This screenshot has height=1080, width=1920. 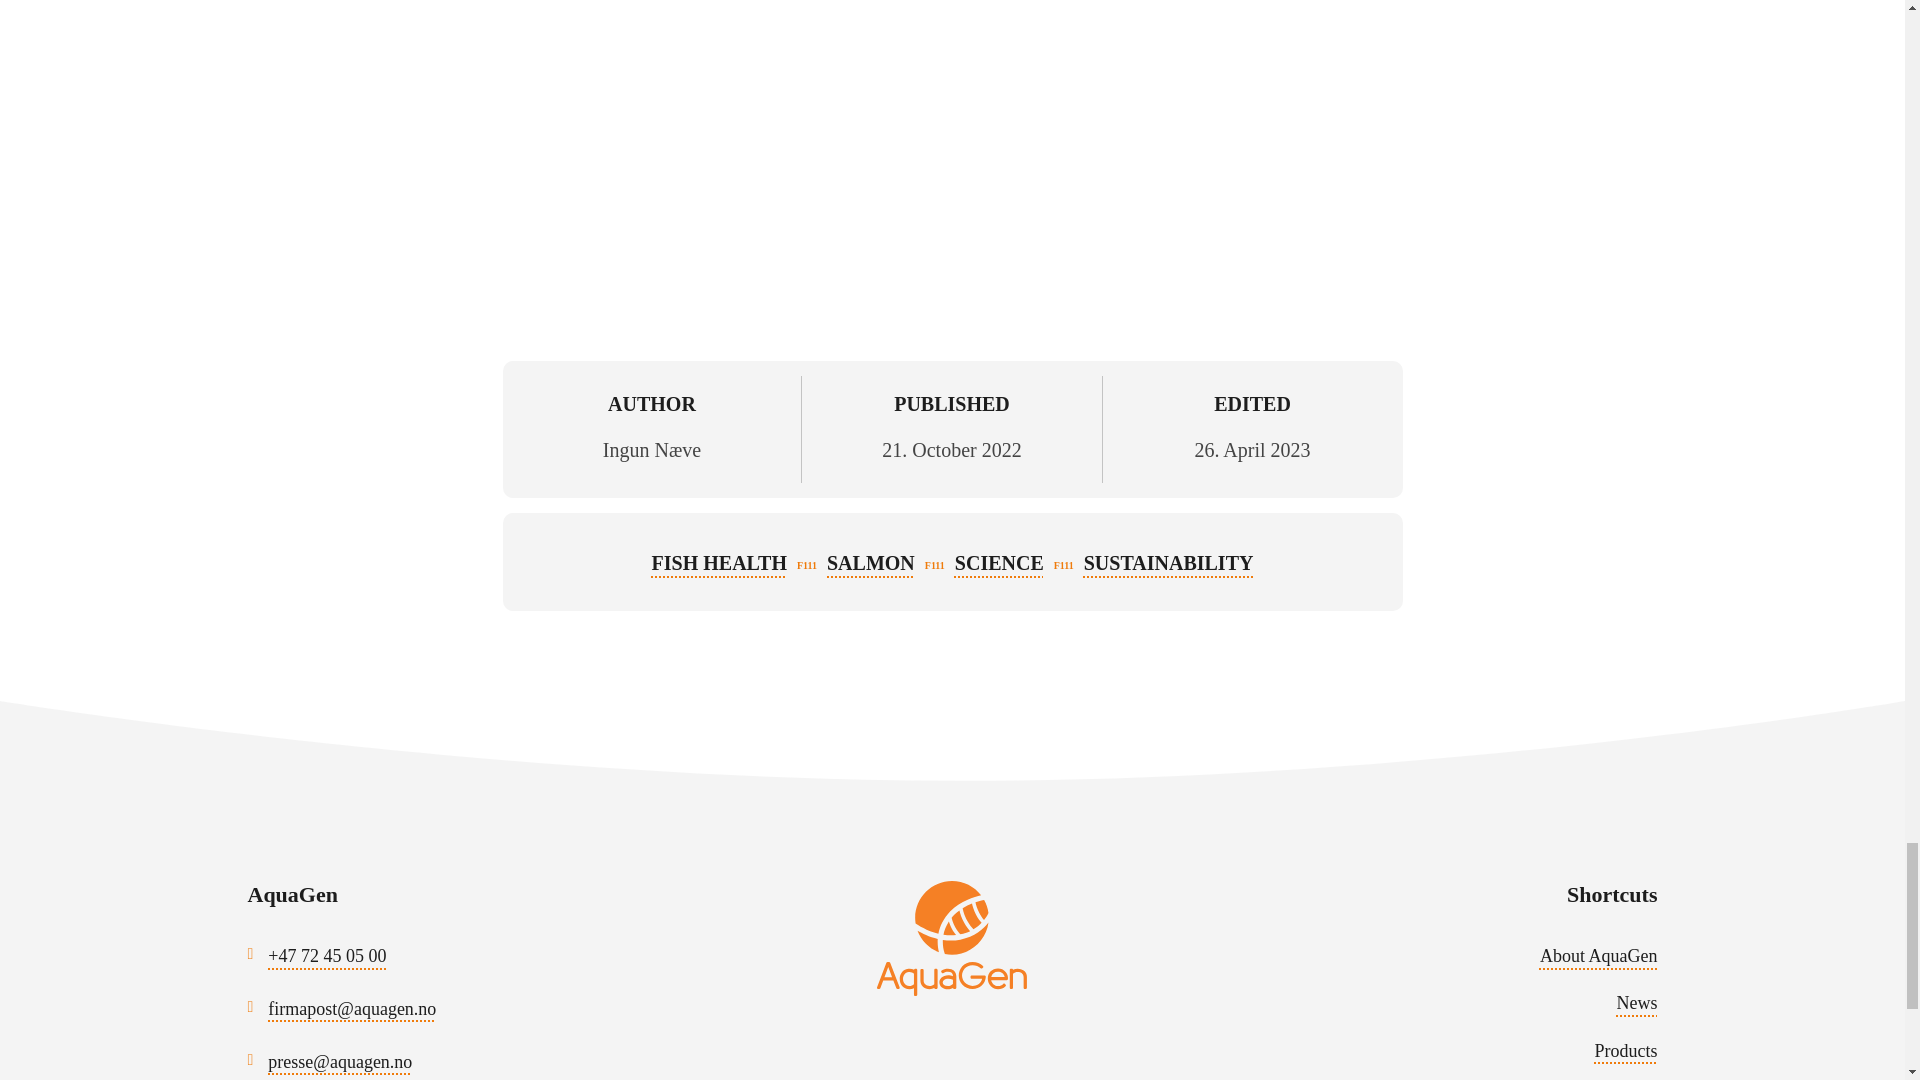 What do you see at coordinates (871, 562) in the screenshot?
I see `SALMON` at bounding box center [871, 562].